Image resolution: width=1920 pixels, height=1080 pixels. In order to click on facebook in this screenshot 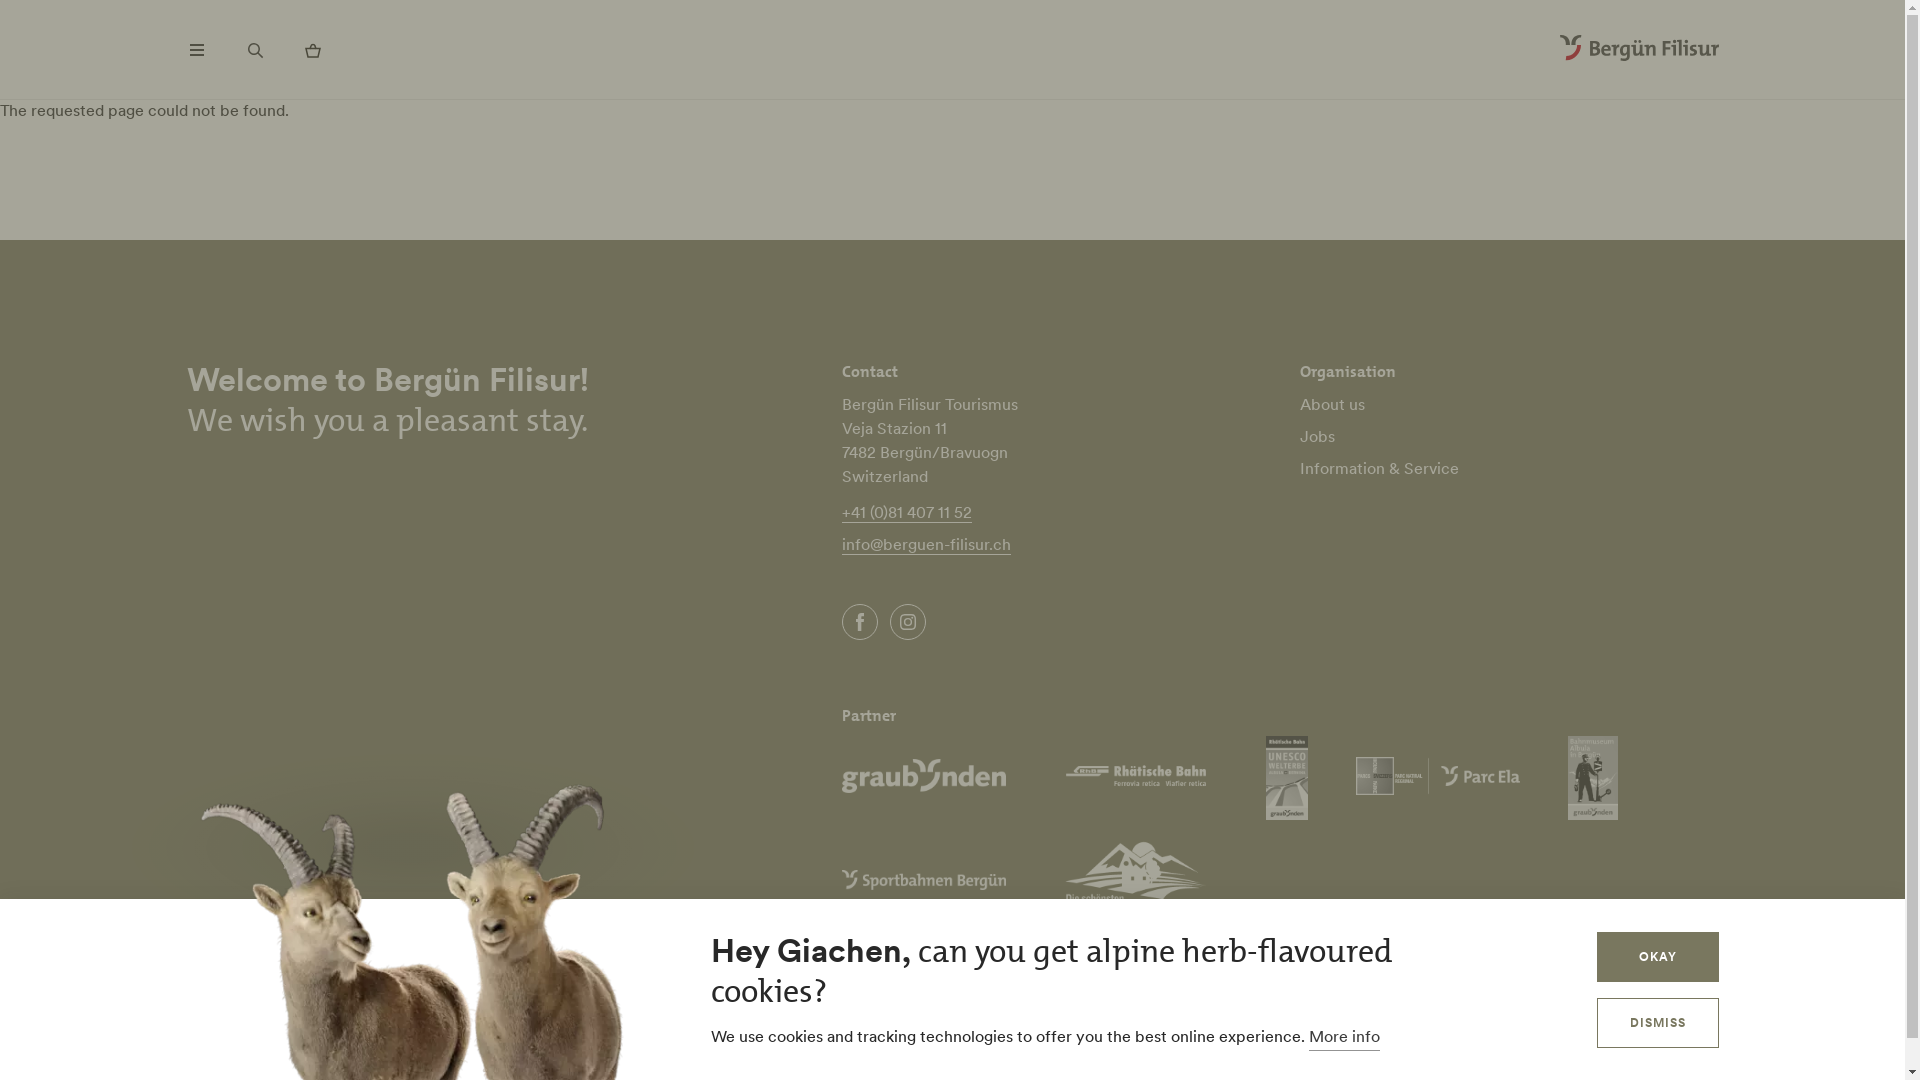, I will do `click(860, 622)`.